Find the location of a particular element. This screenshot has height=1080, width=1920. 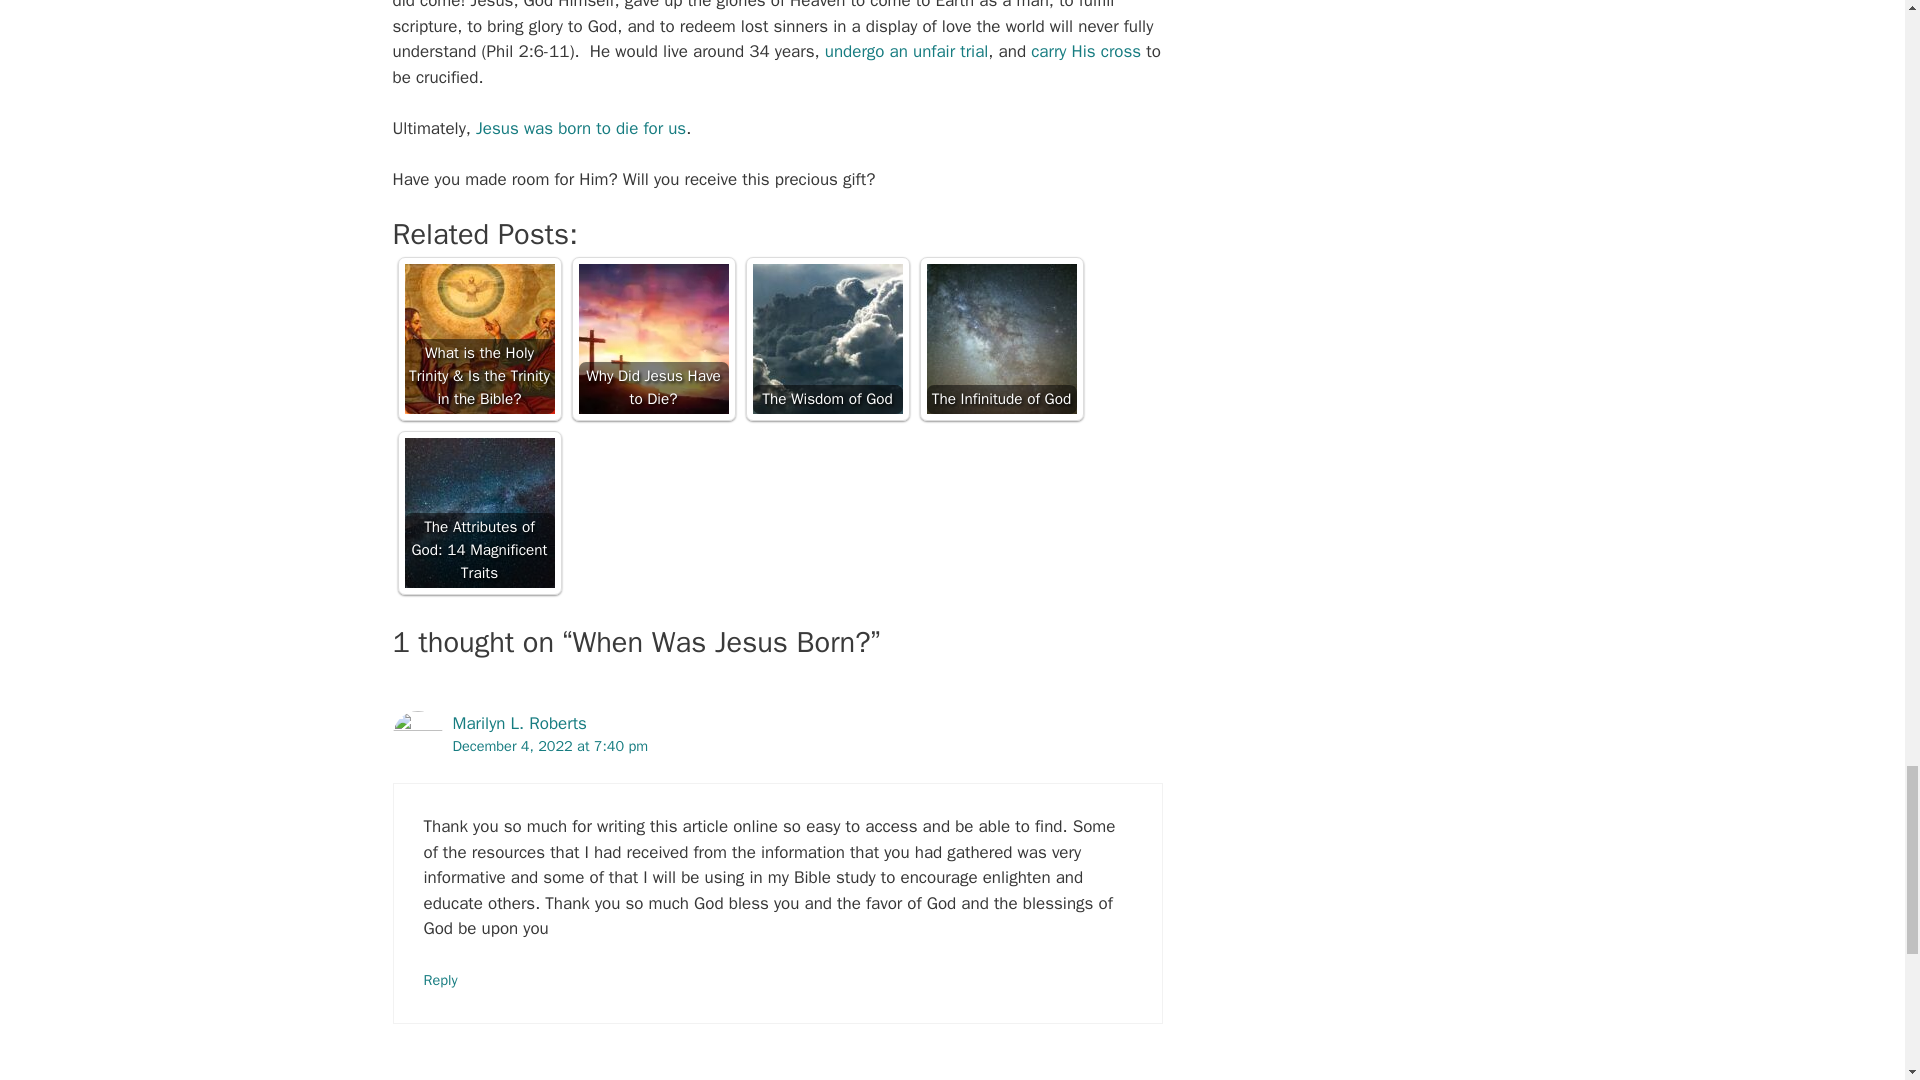

undergo an unfair trial is located at coordinates (906, 51).